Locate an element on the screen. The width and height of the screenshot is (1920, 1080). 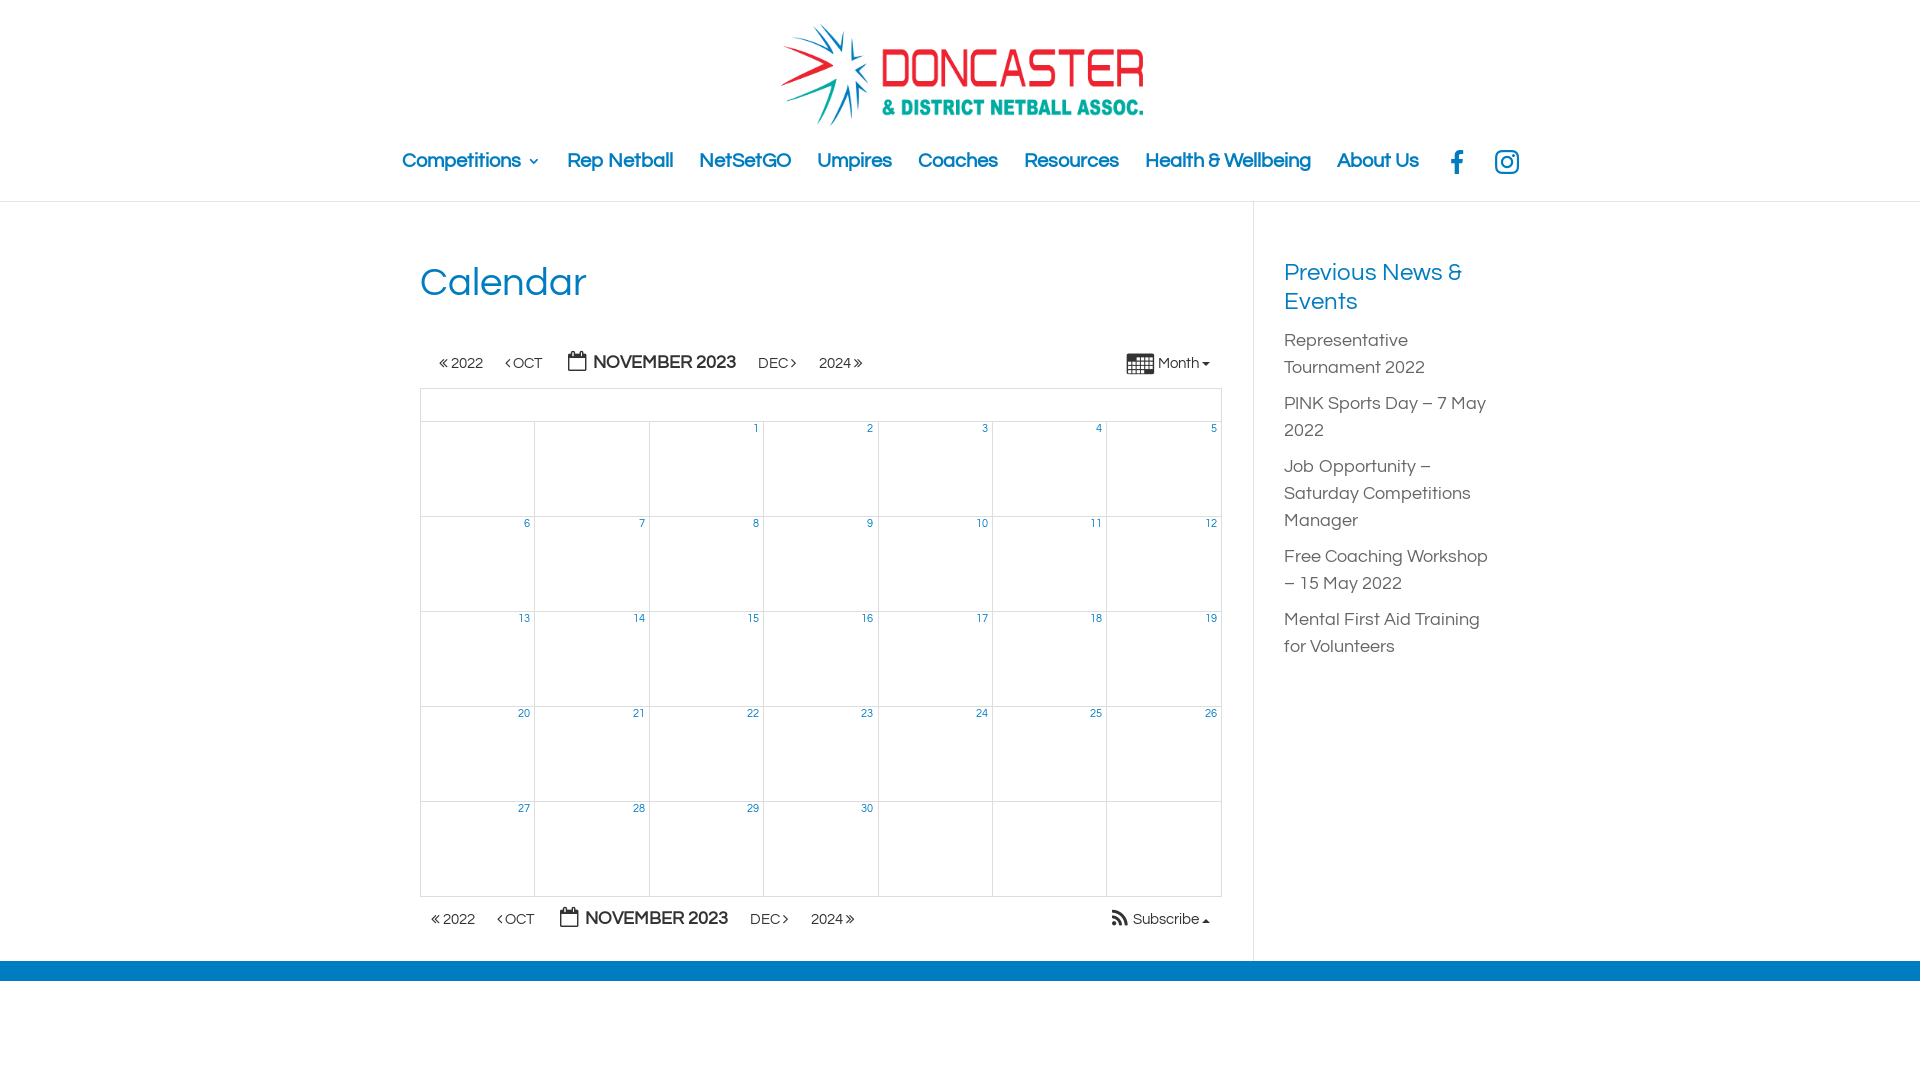
Health & Wellbeing is located at coordinates (1227, 174).